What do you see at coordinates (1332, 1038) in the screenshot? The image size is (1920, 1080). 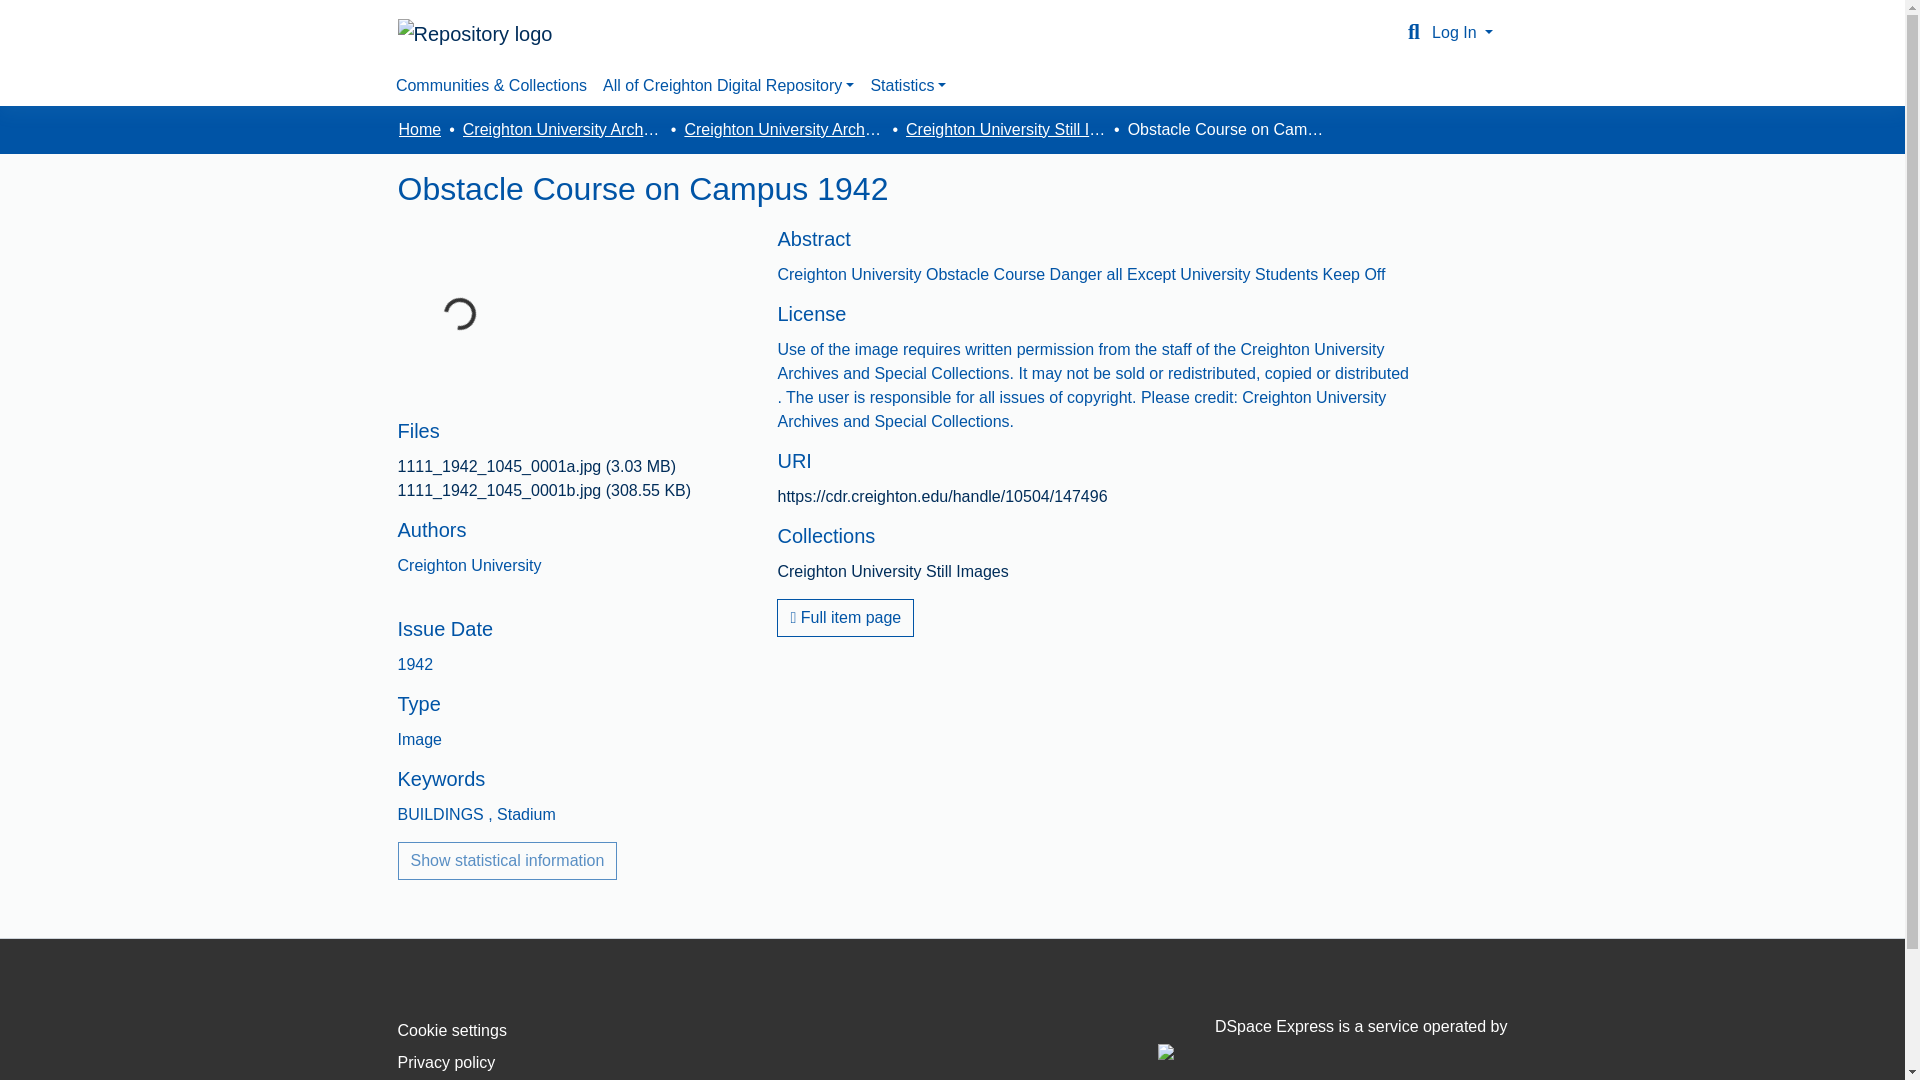 I see `DSpace Express is a service operated by` at bounding box center [1332, 1038].